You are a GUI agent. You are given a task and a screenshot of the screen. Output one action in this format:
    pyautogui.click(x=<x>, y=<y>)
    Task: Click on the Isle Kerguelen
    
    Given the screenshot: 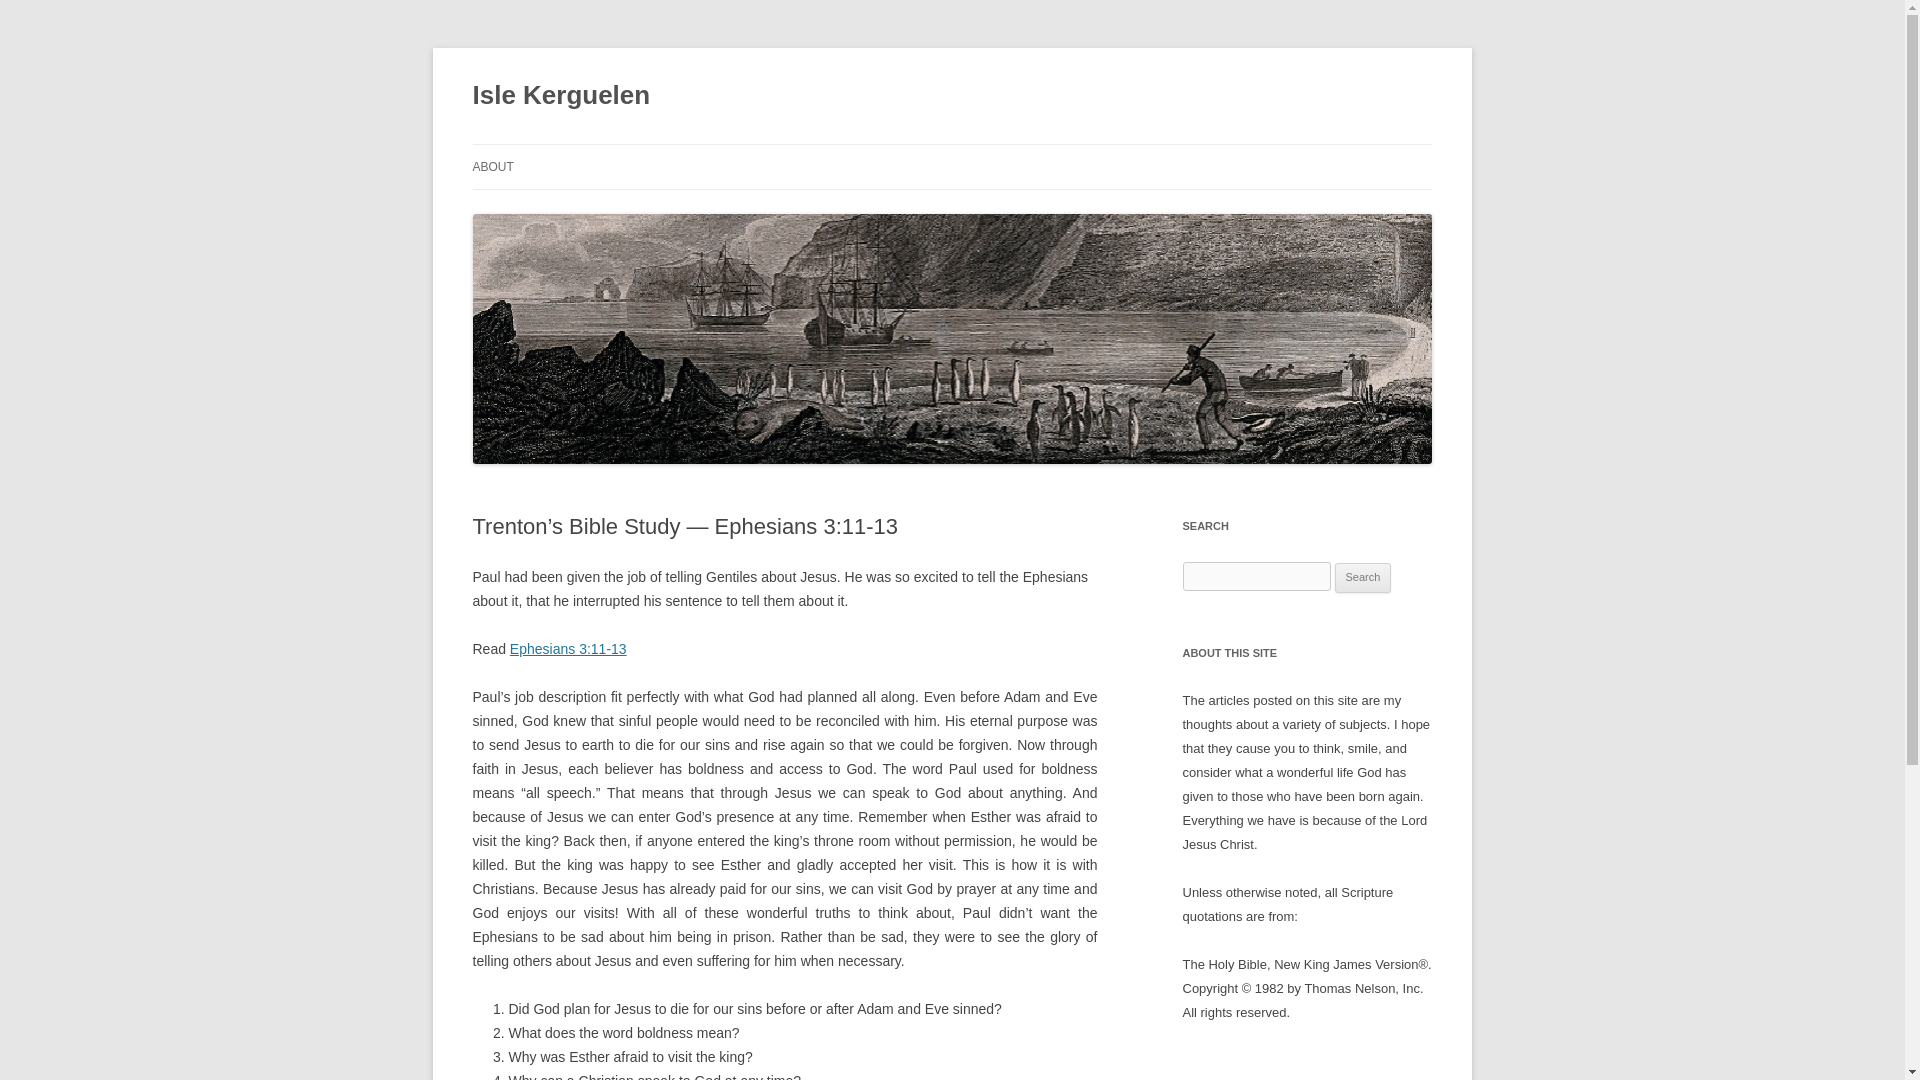 What is the action you would take?
    pyautogui.click(x=561, y=96)
    